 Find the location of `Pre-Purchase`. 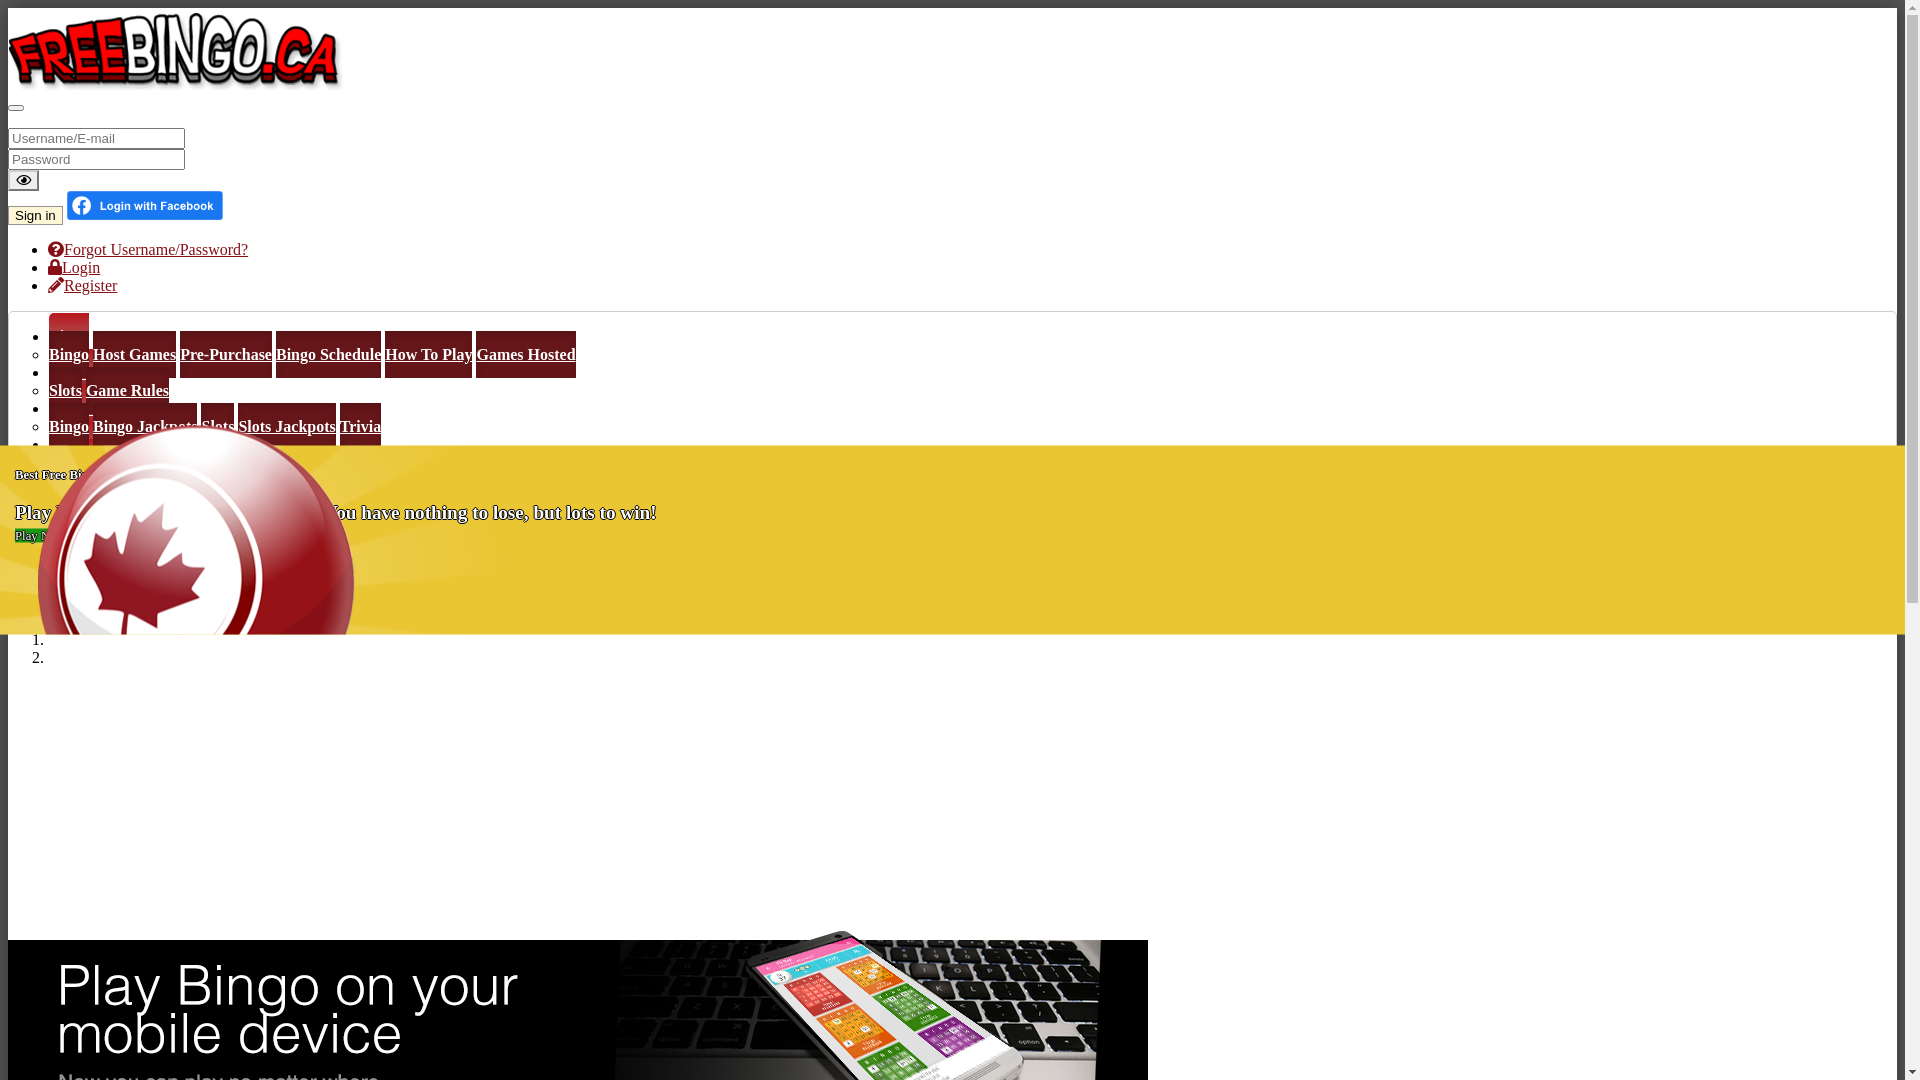

Pre-Purchase is located at coordinates (226, 354).